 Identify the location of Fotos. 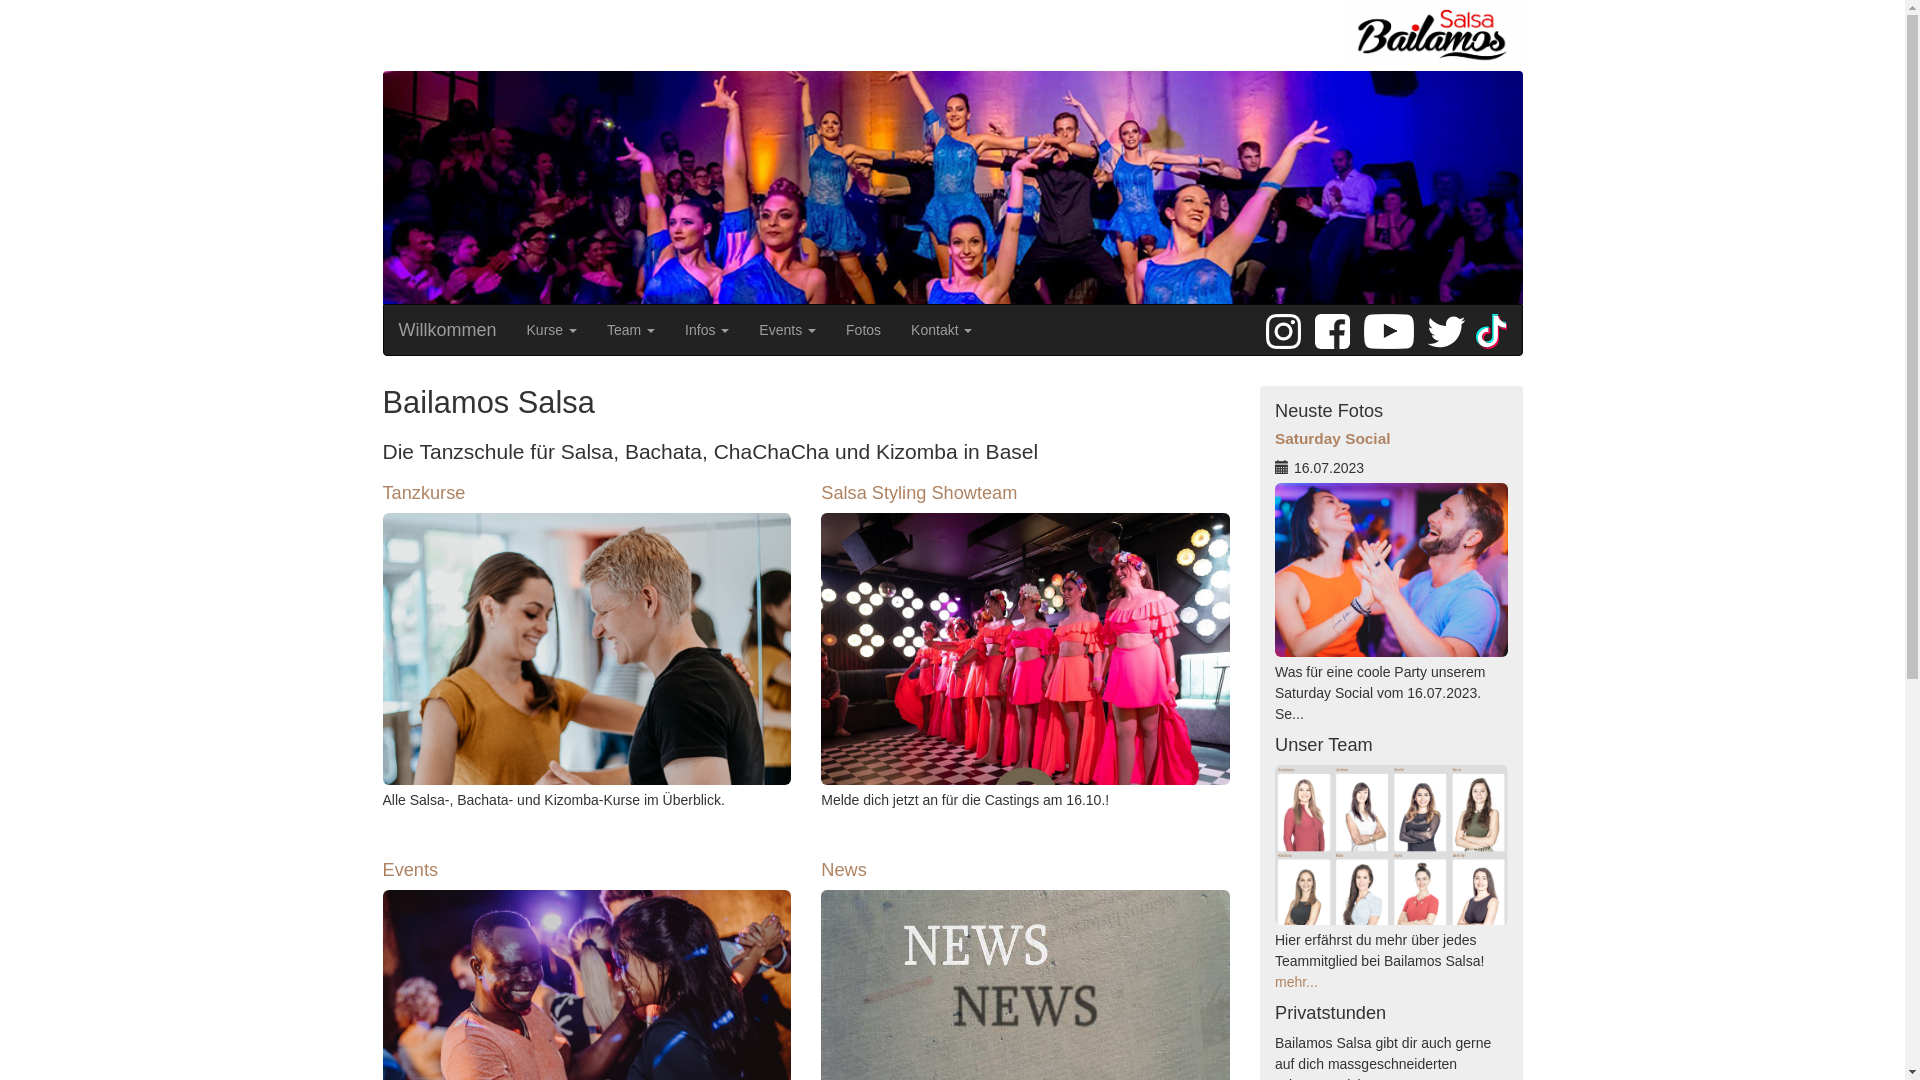
(864, 330).